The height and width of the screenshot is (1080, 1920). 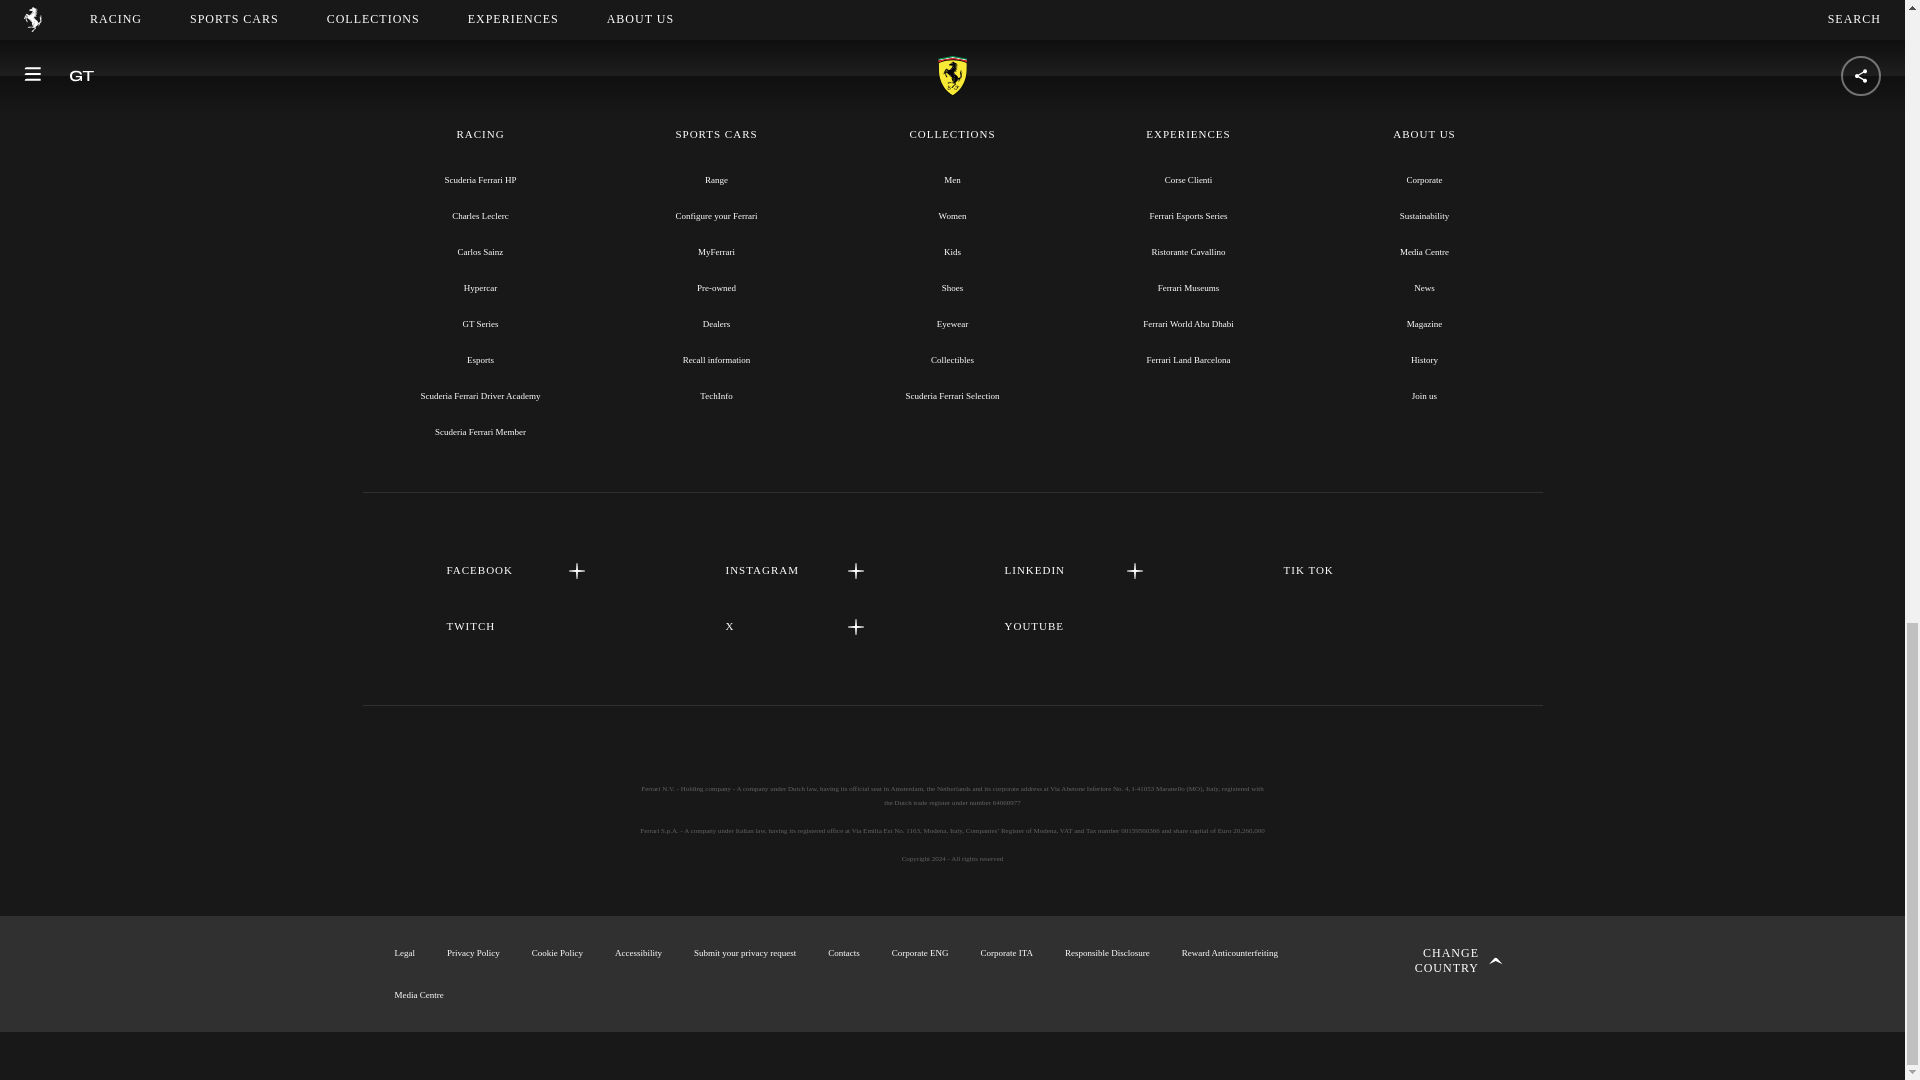 What do you see at coordinates (952, 287) in the screenshot?
I see `Shoes` at bounding box center [952, 287].